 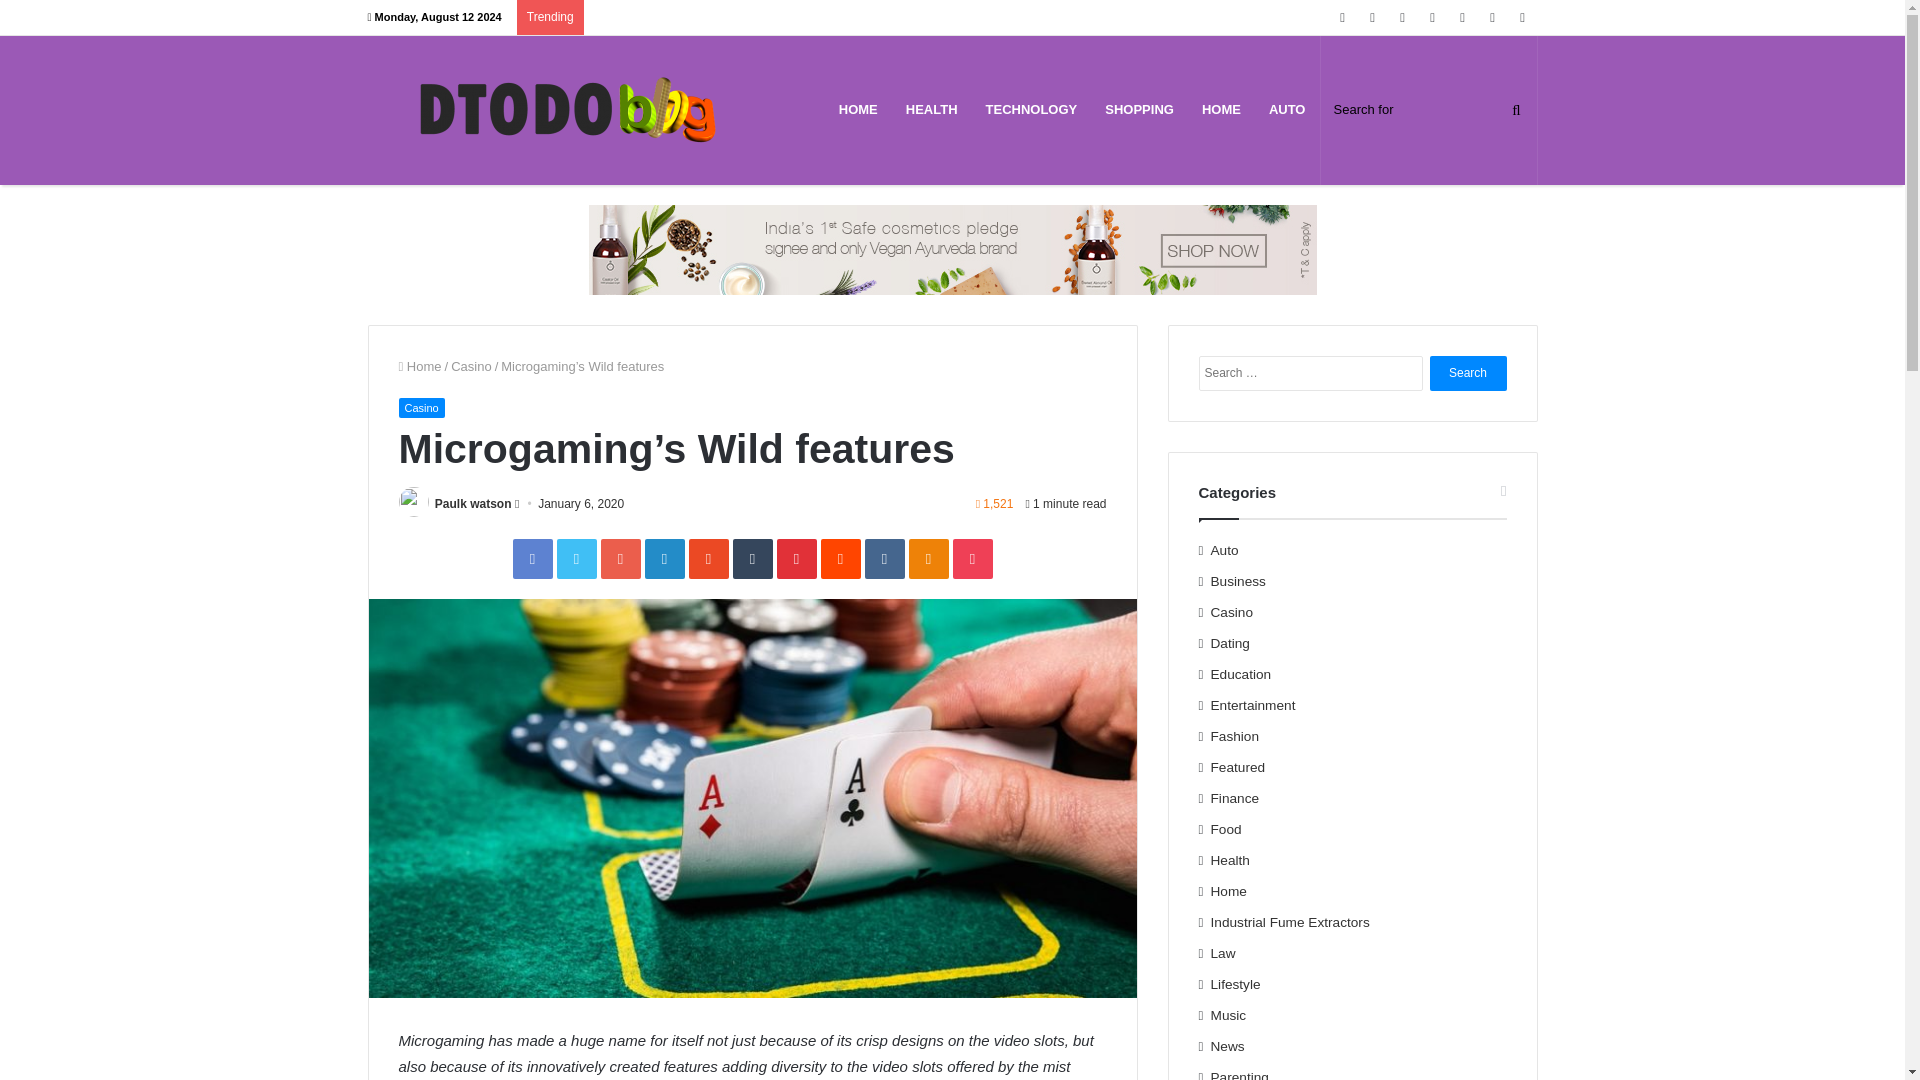 I want to click on Dtodo Blog, so click(x=568, y=110).